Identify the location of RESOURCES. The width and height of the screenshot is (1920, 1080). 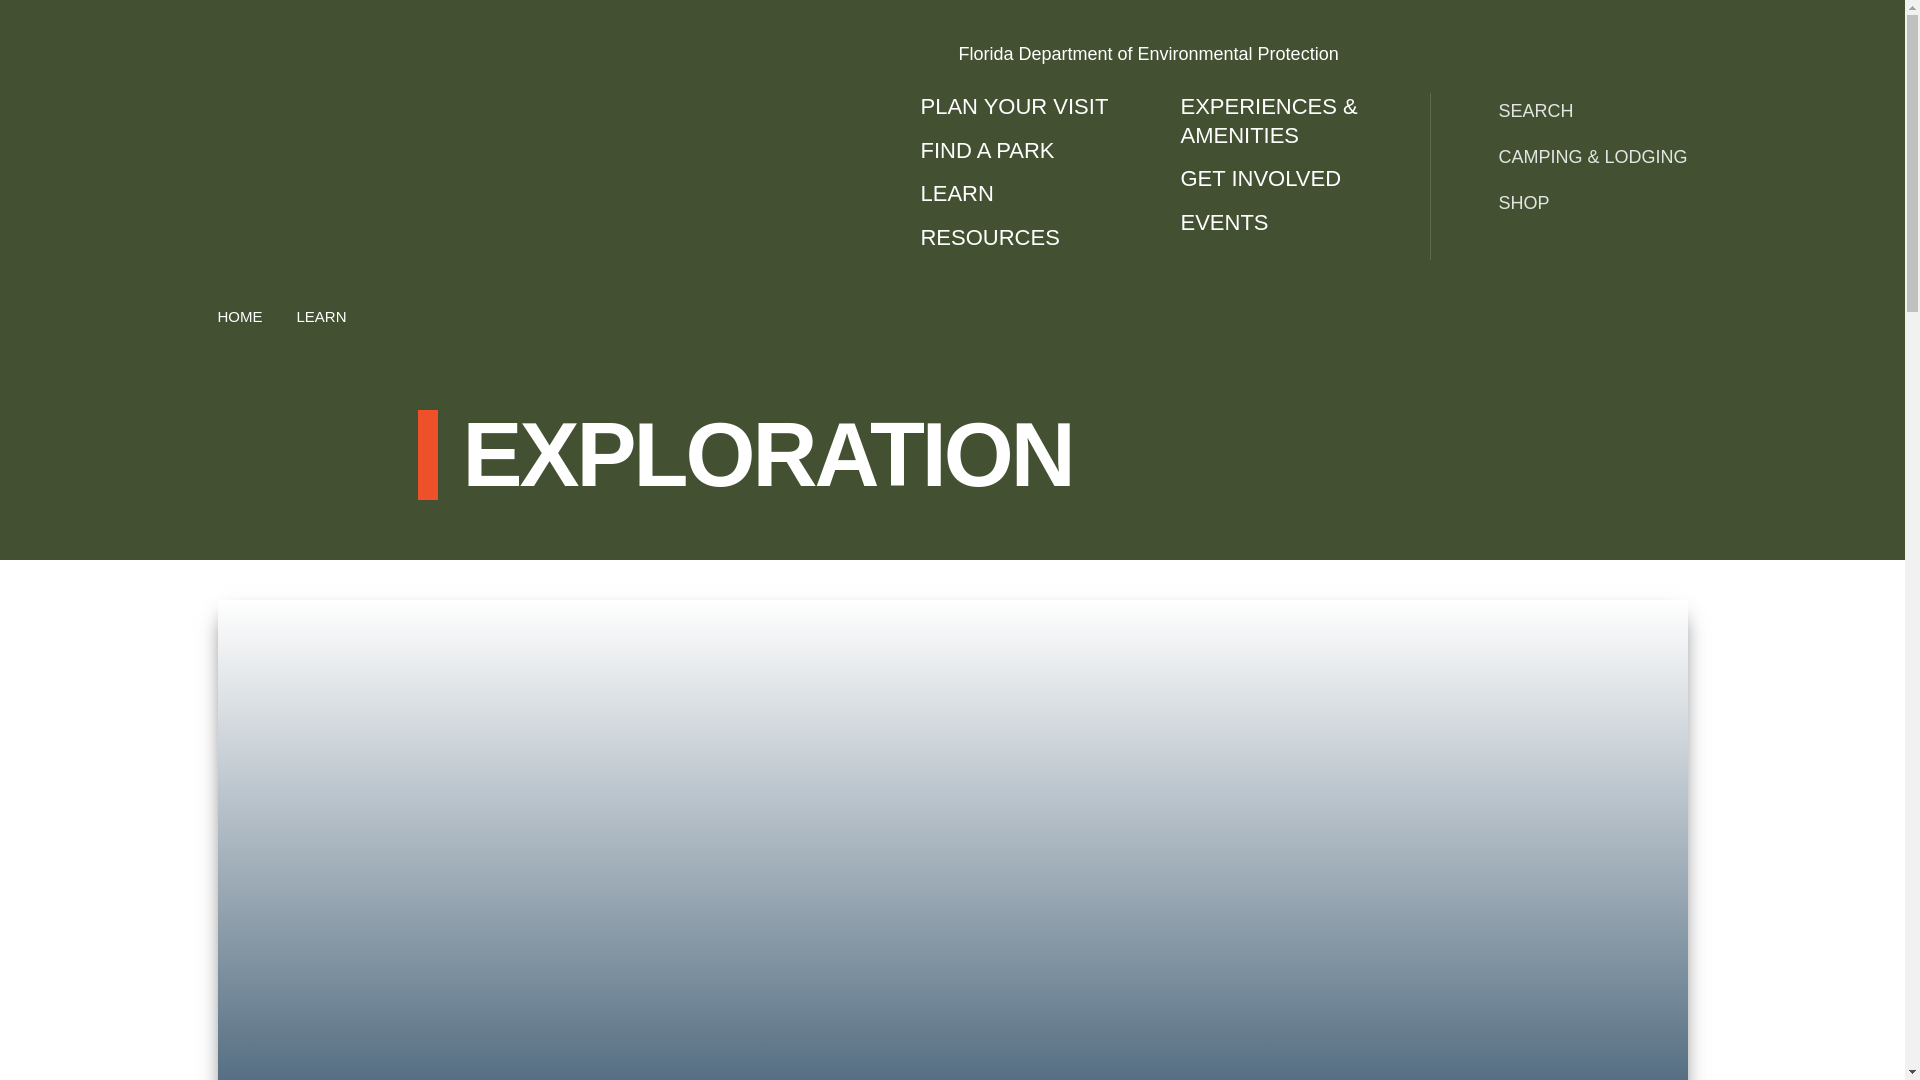
(1030, 238).